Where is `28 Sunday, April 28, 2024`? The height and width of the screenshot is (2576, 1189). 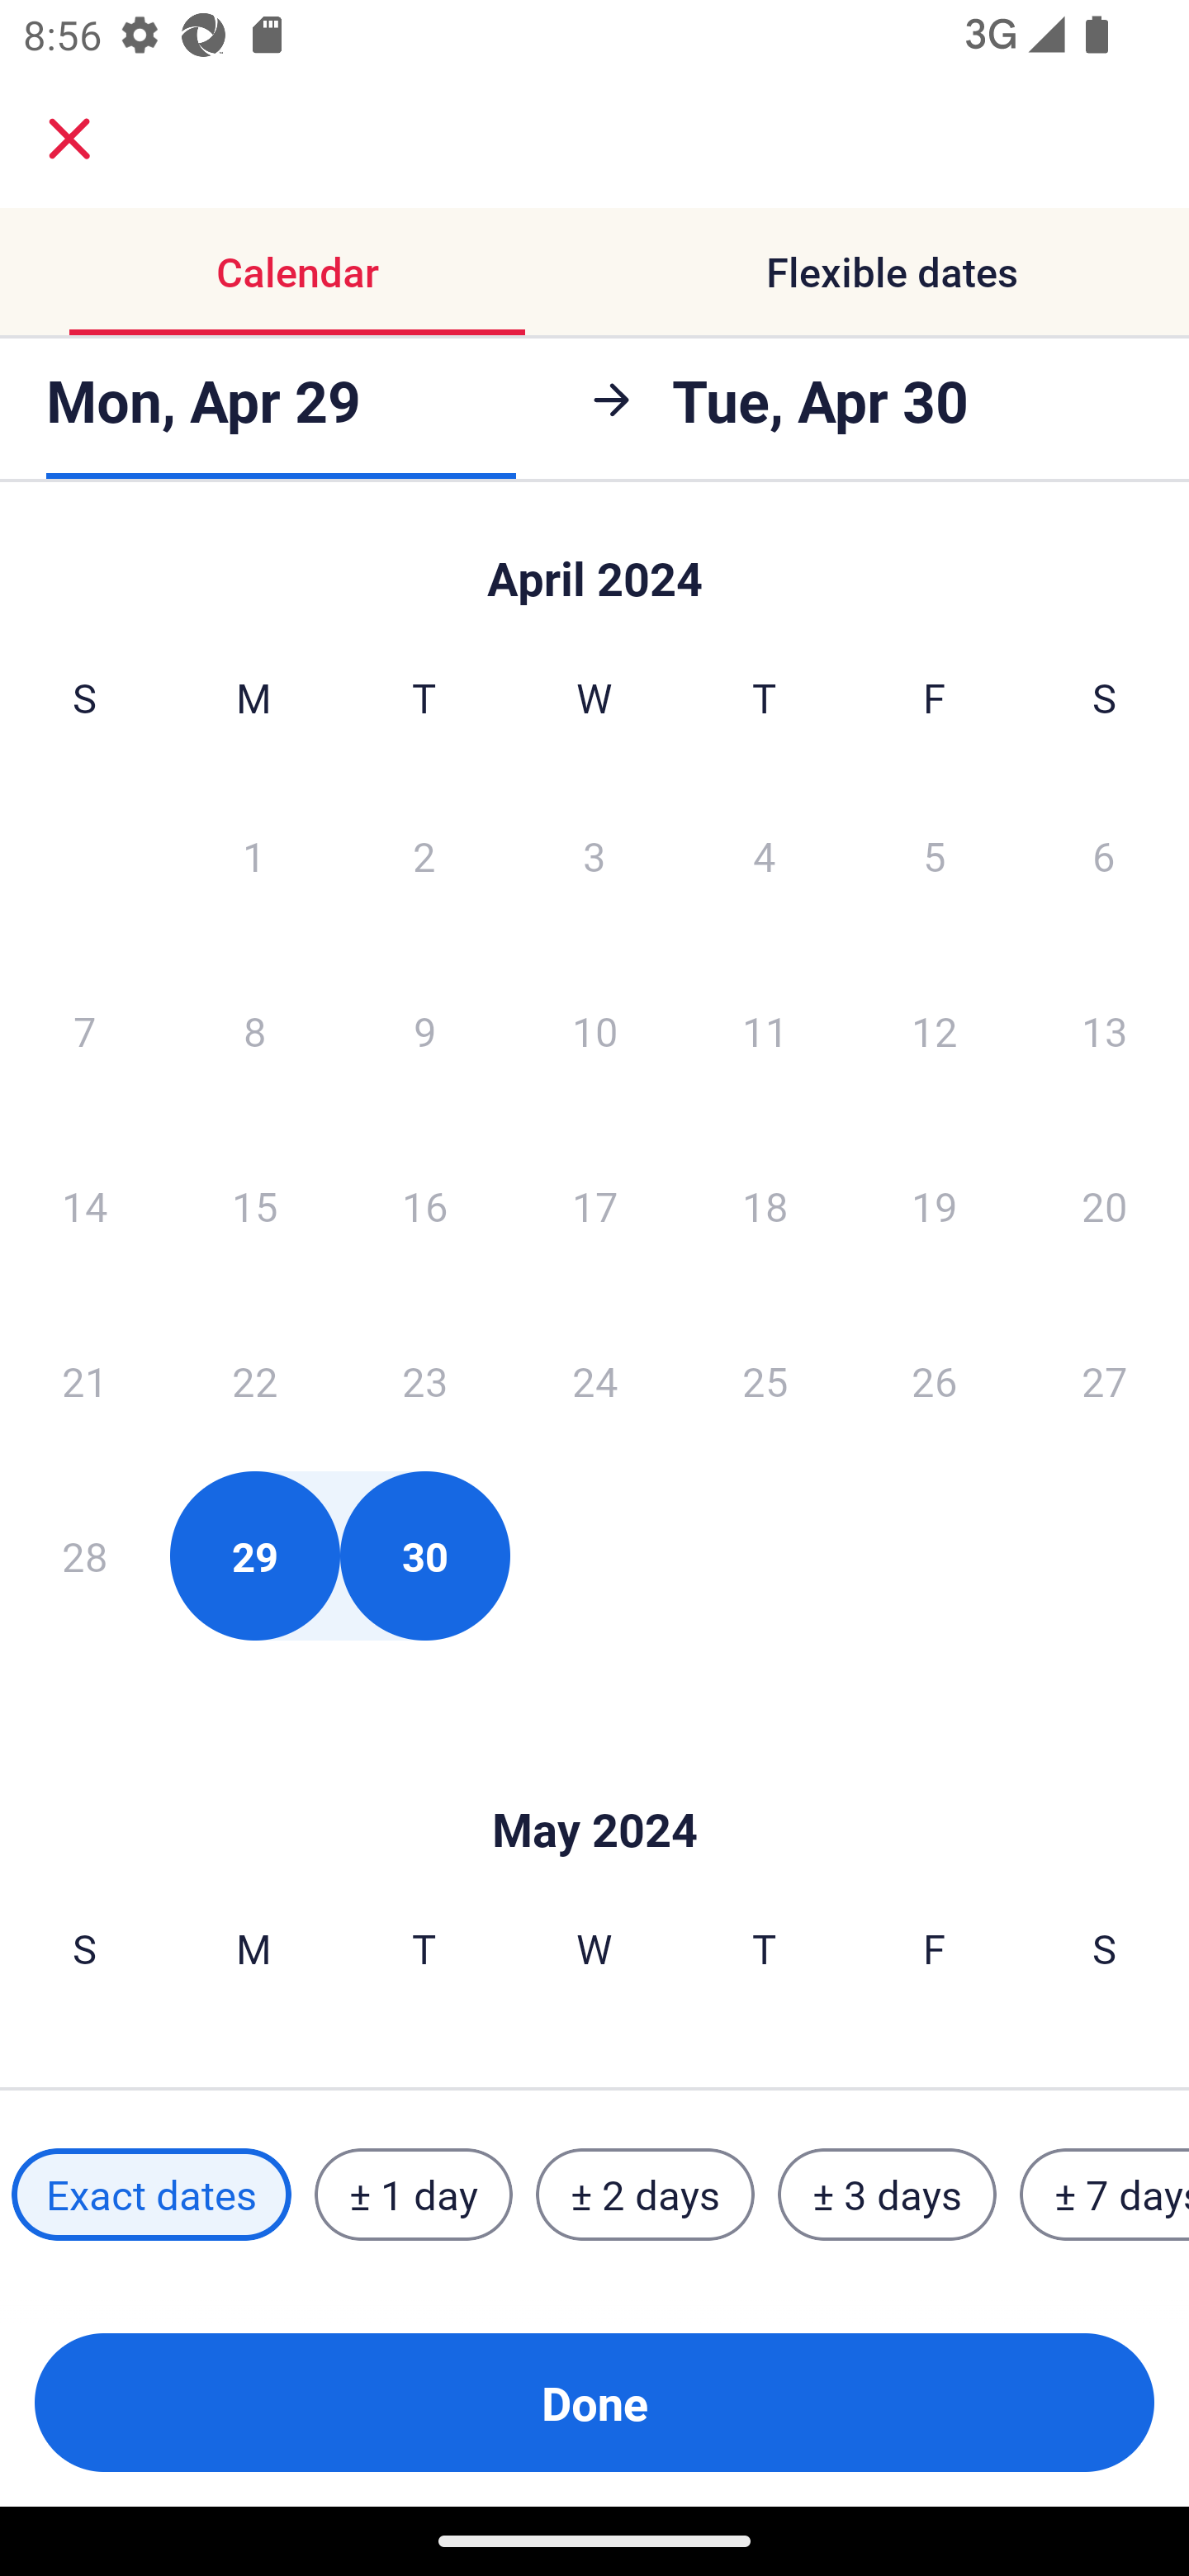
28 Sunday, April 28, 2024 is located at coordinates (84, 1556).